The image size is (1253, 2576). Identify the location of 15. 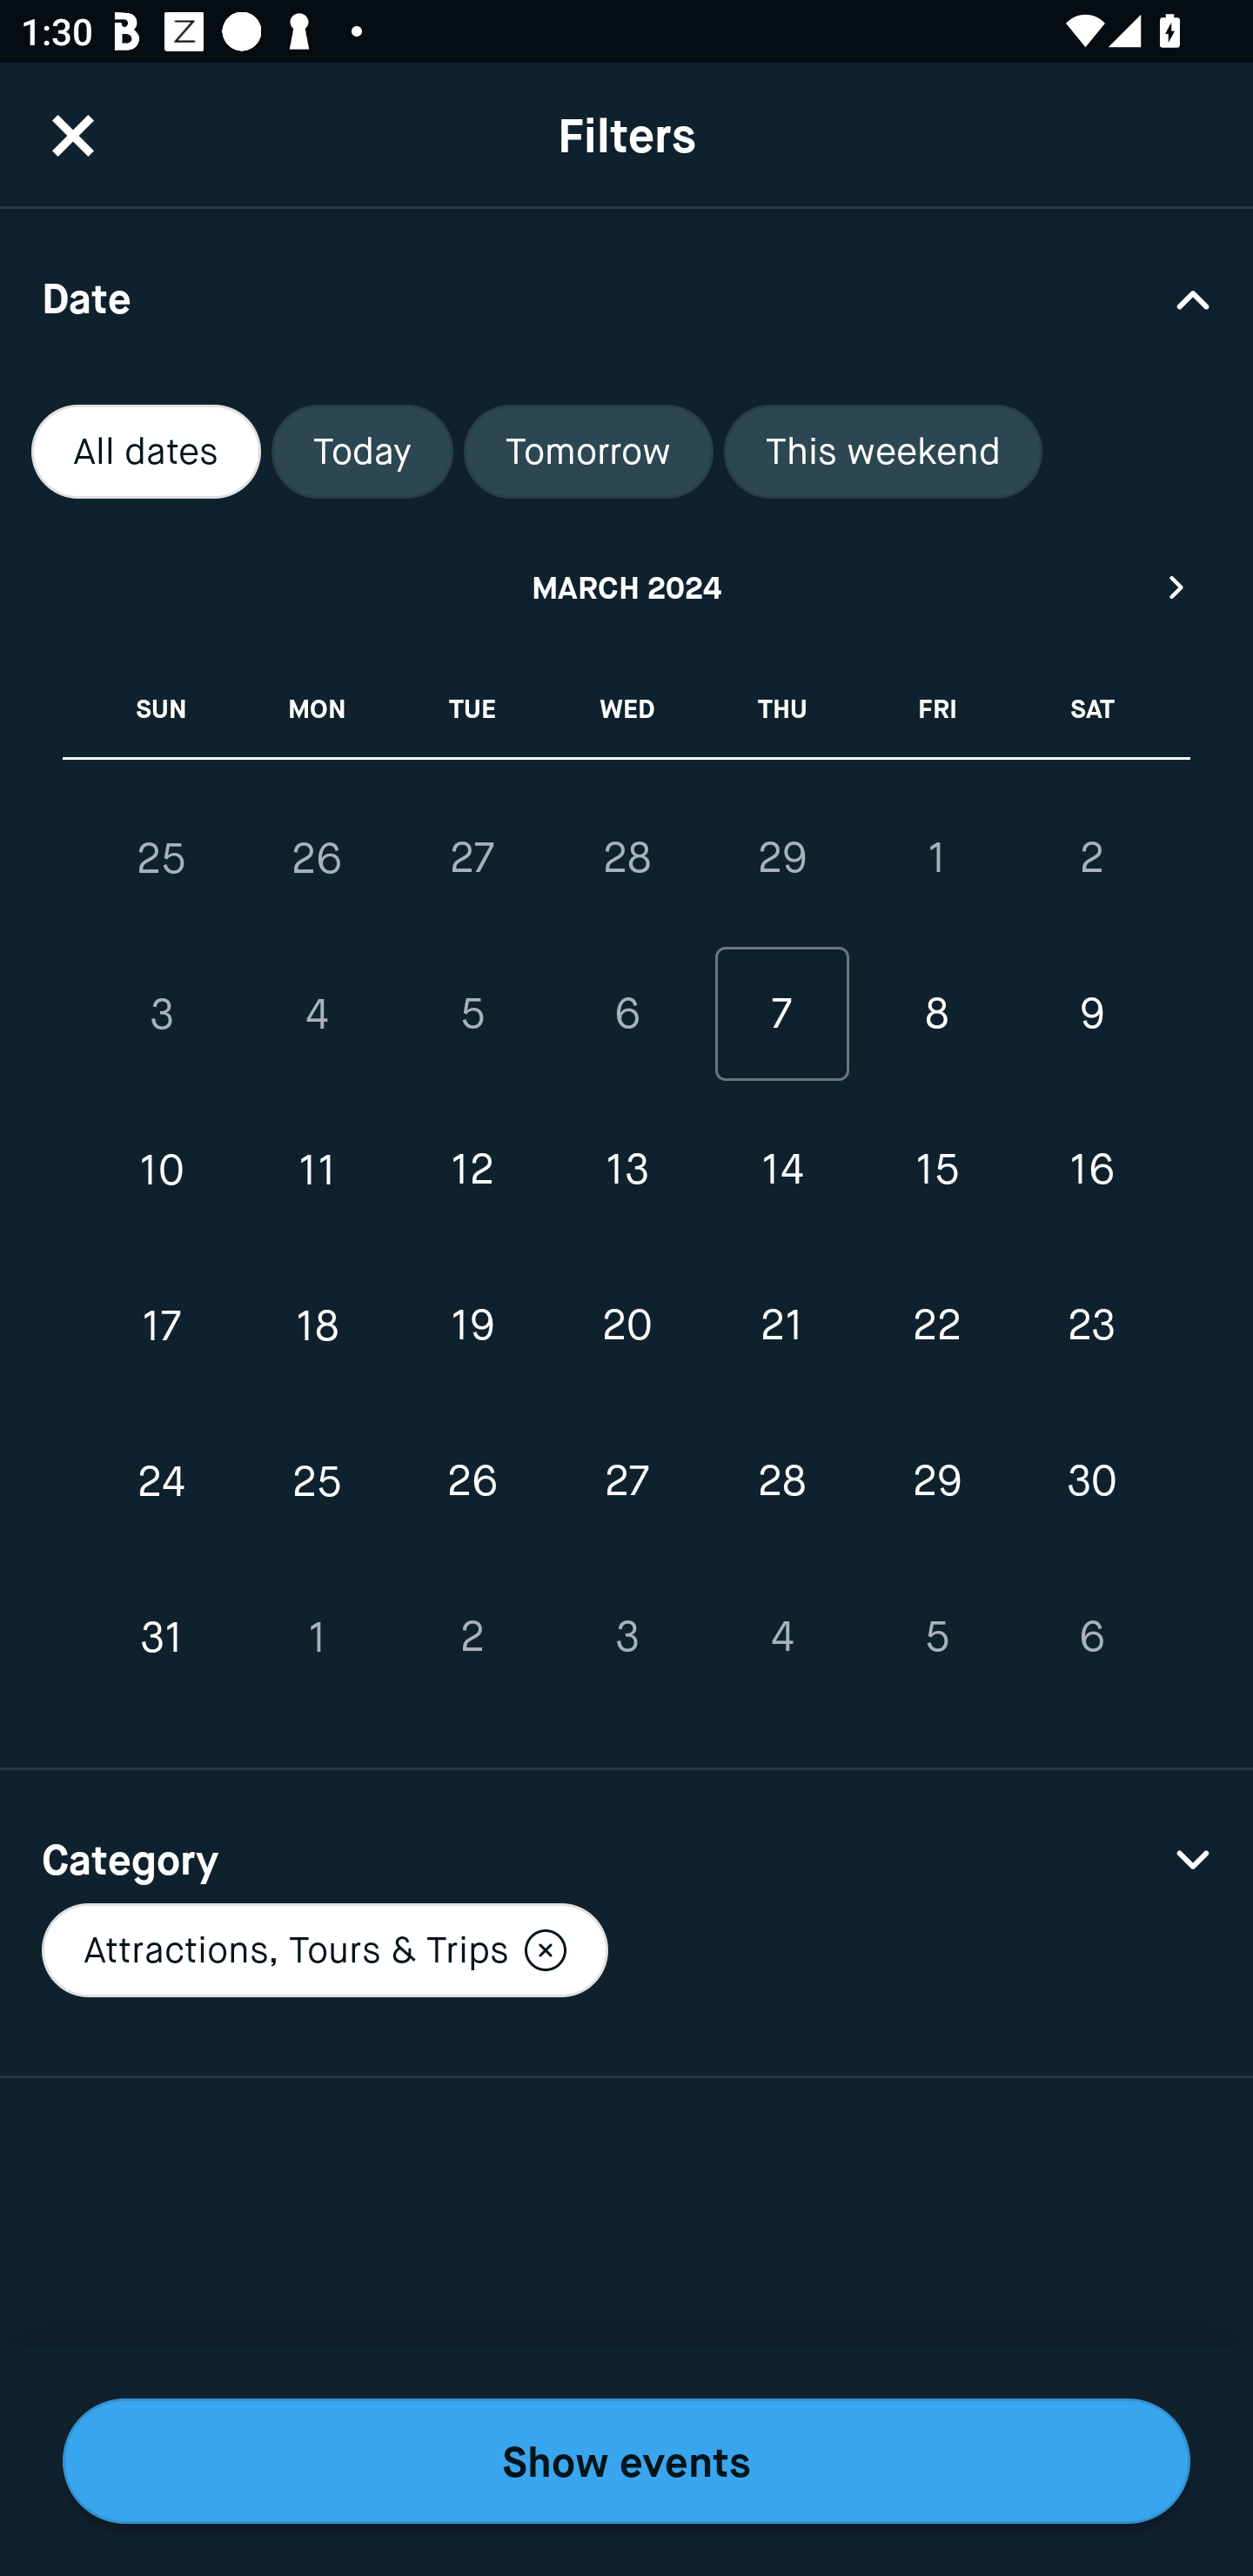
(936, 1170).